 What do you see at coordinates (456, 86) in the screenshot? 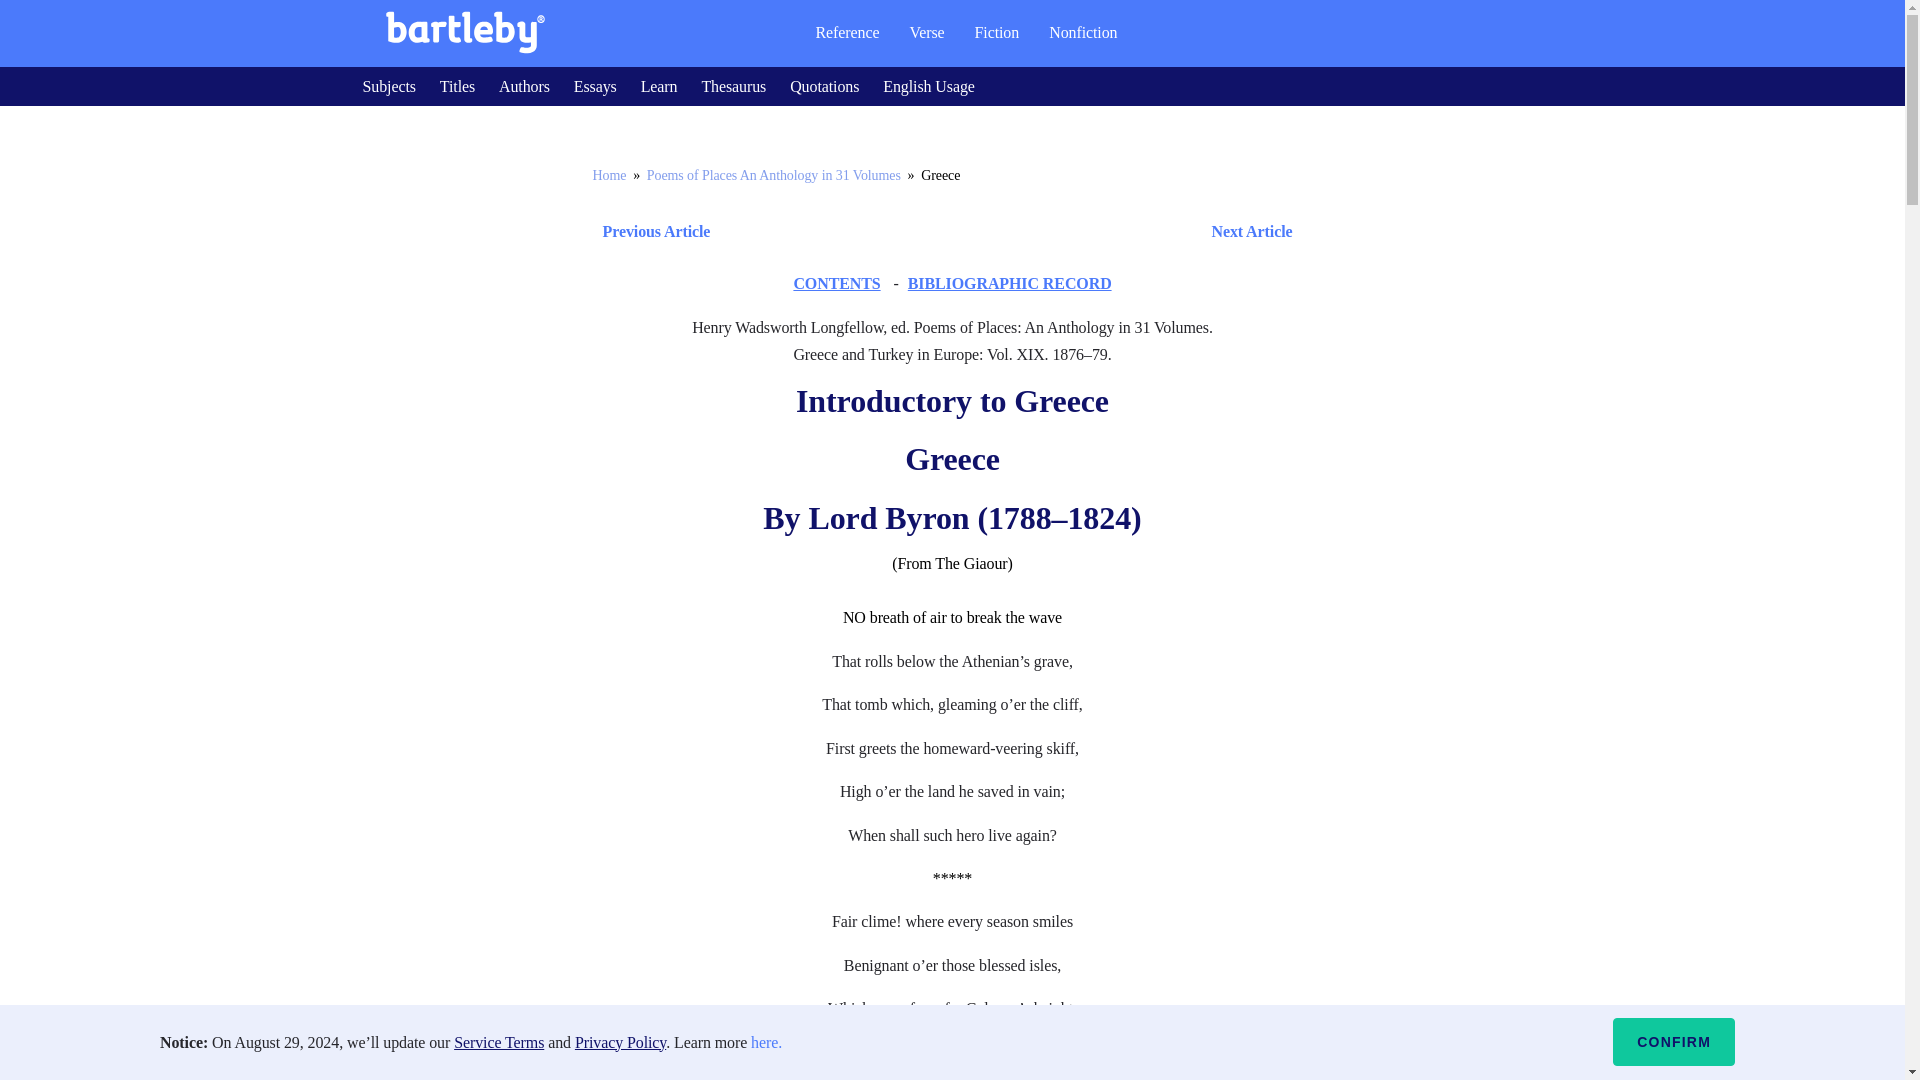
I see `Titles` at bounding box center [456, 86].